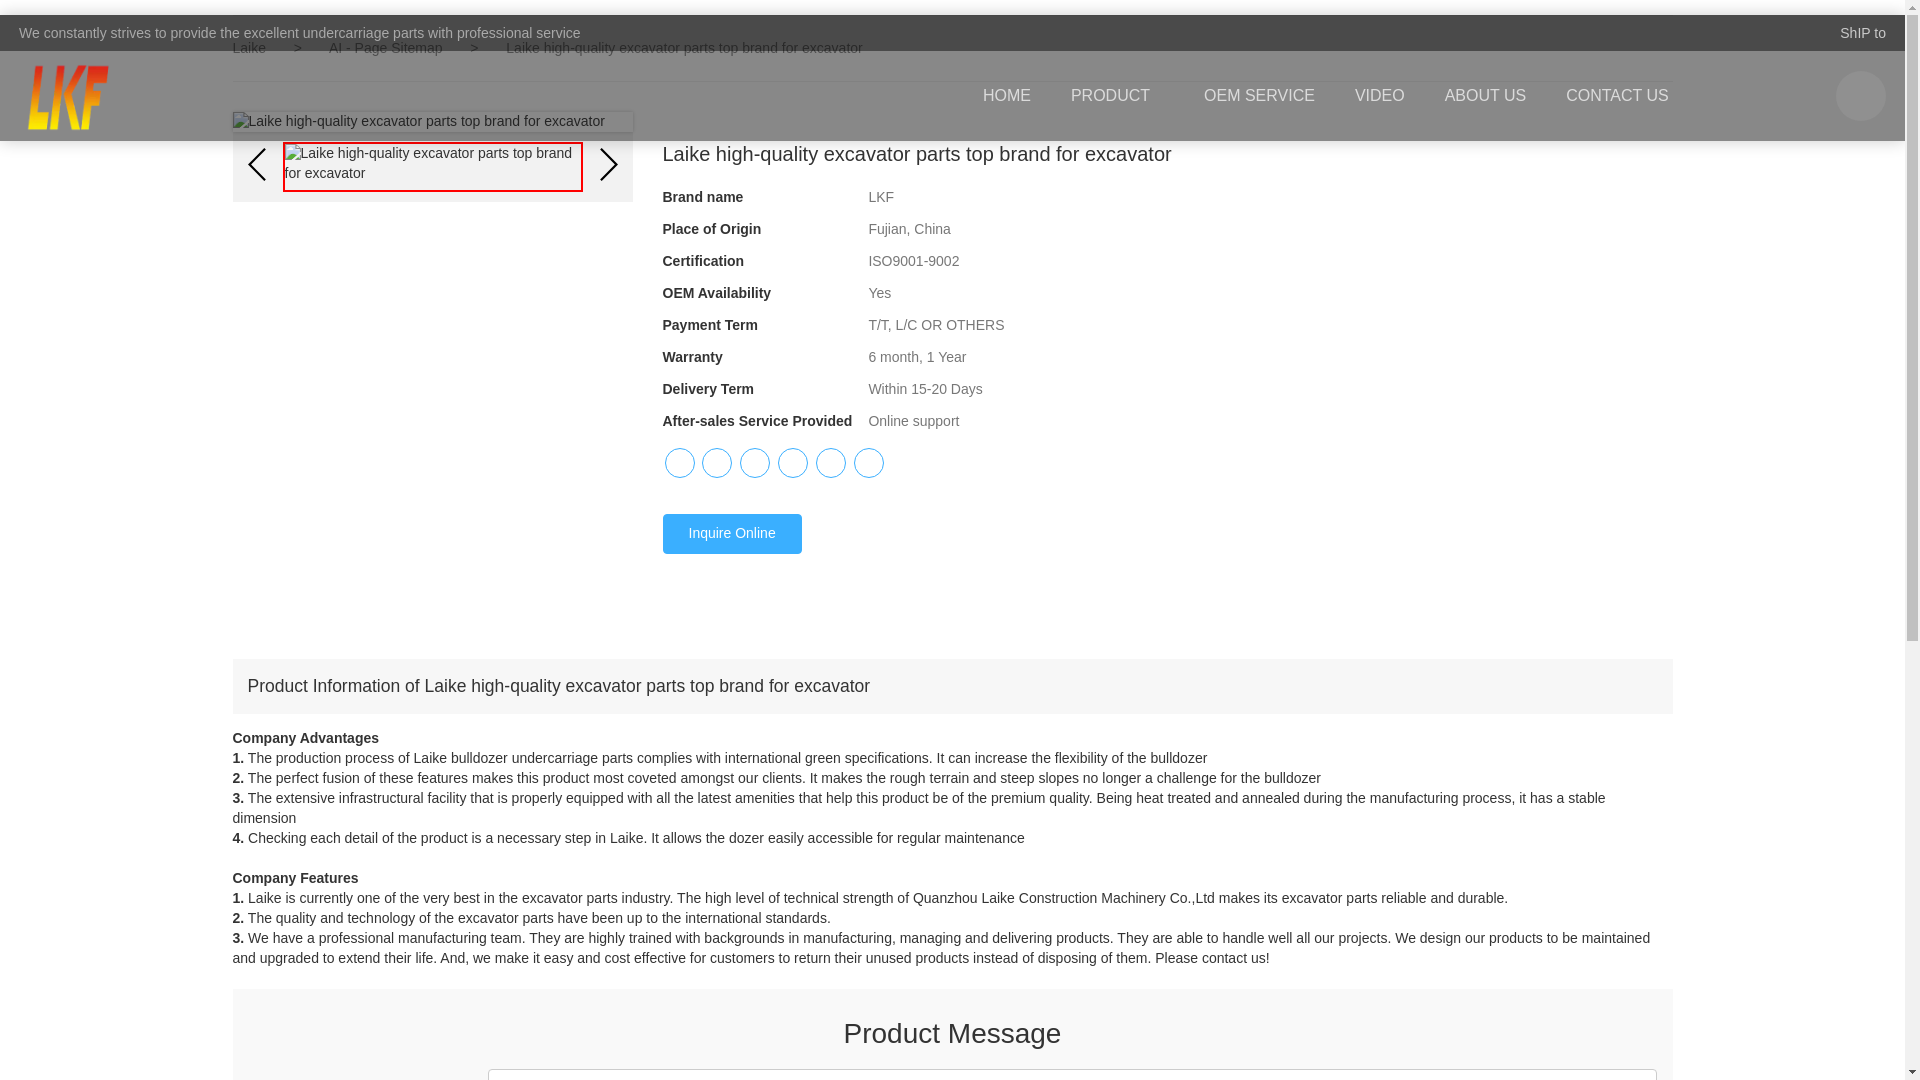 The width and height of the screenshot is (1920, 1080). I want to click on AI - Page Sitemap, so click(388, 48).